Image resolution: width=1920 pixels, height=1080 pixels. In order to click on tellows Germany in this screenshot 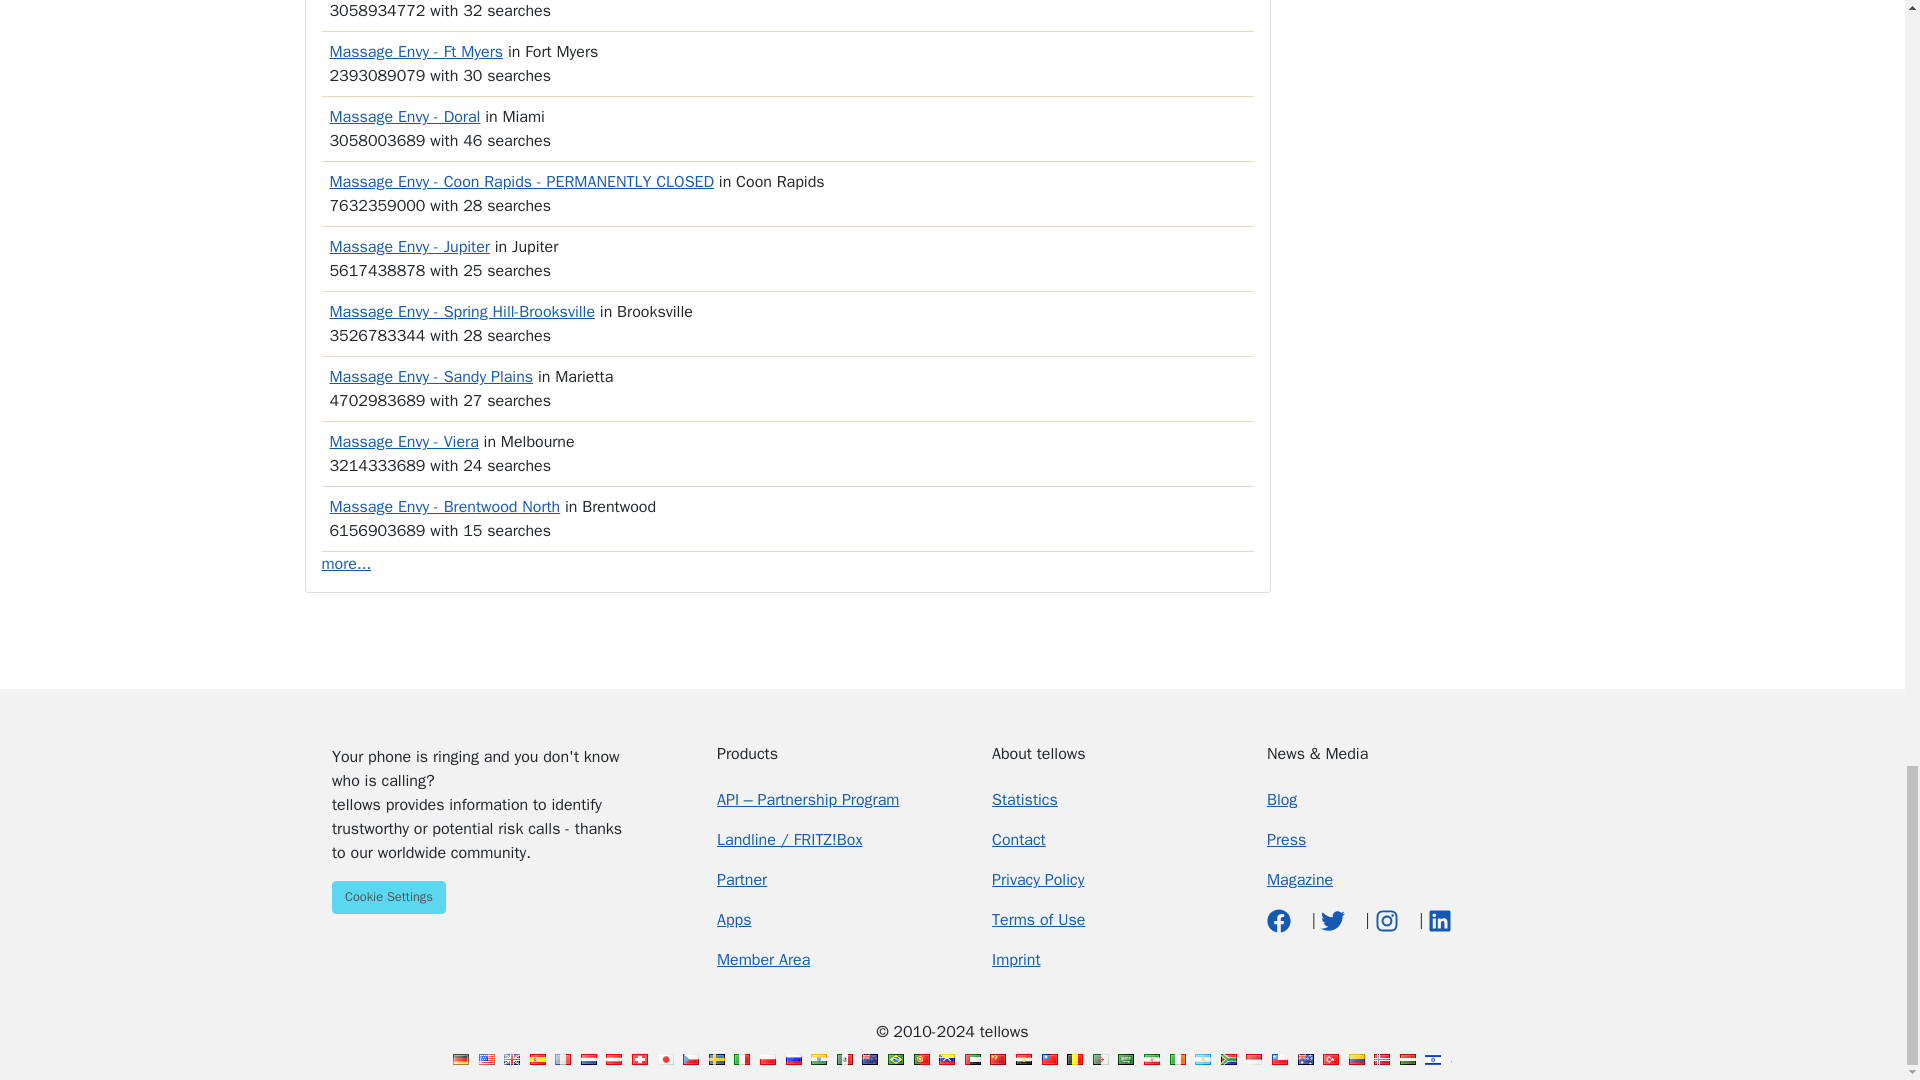, I will do `click(460, 1059)`.